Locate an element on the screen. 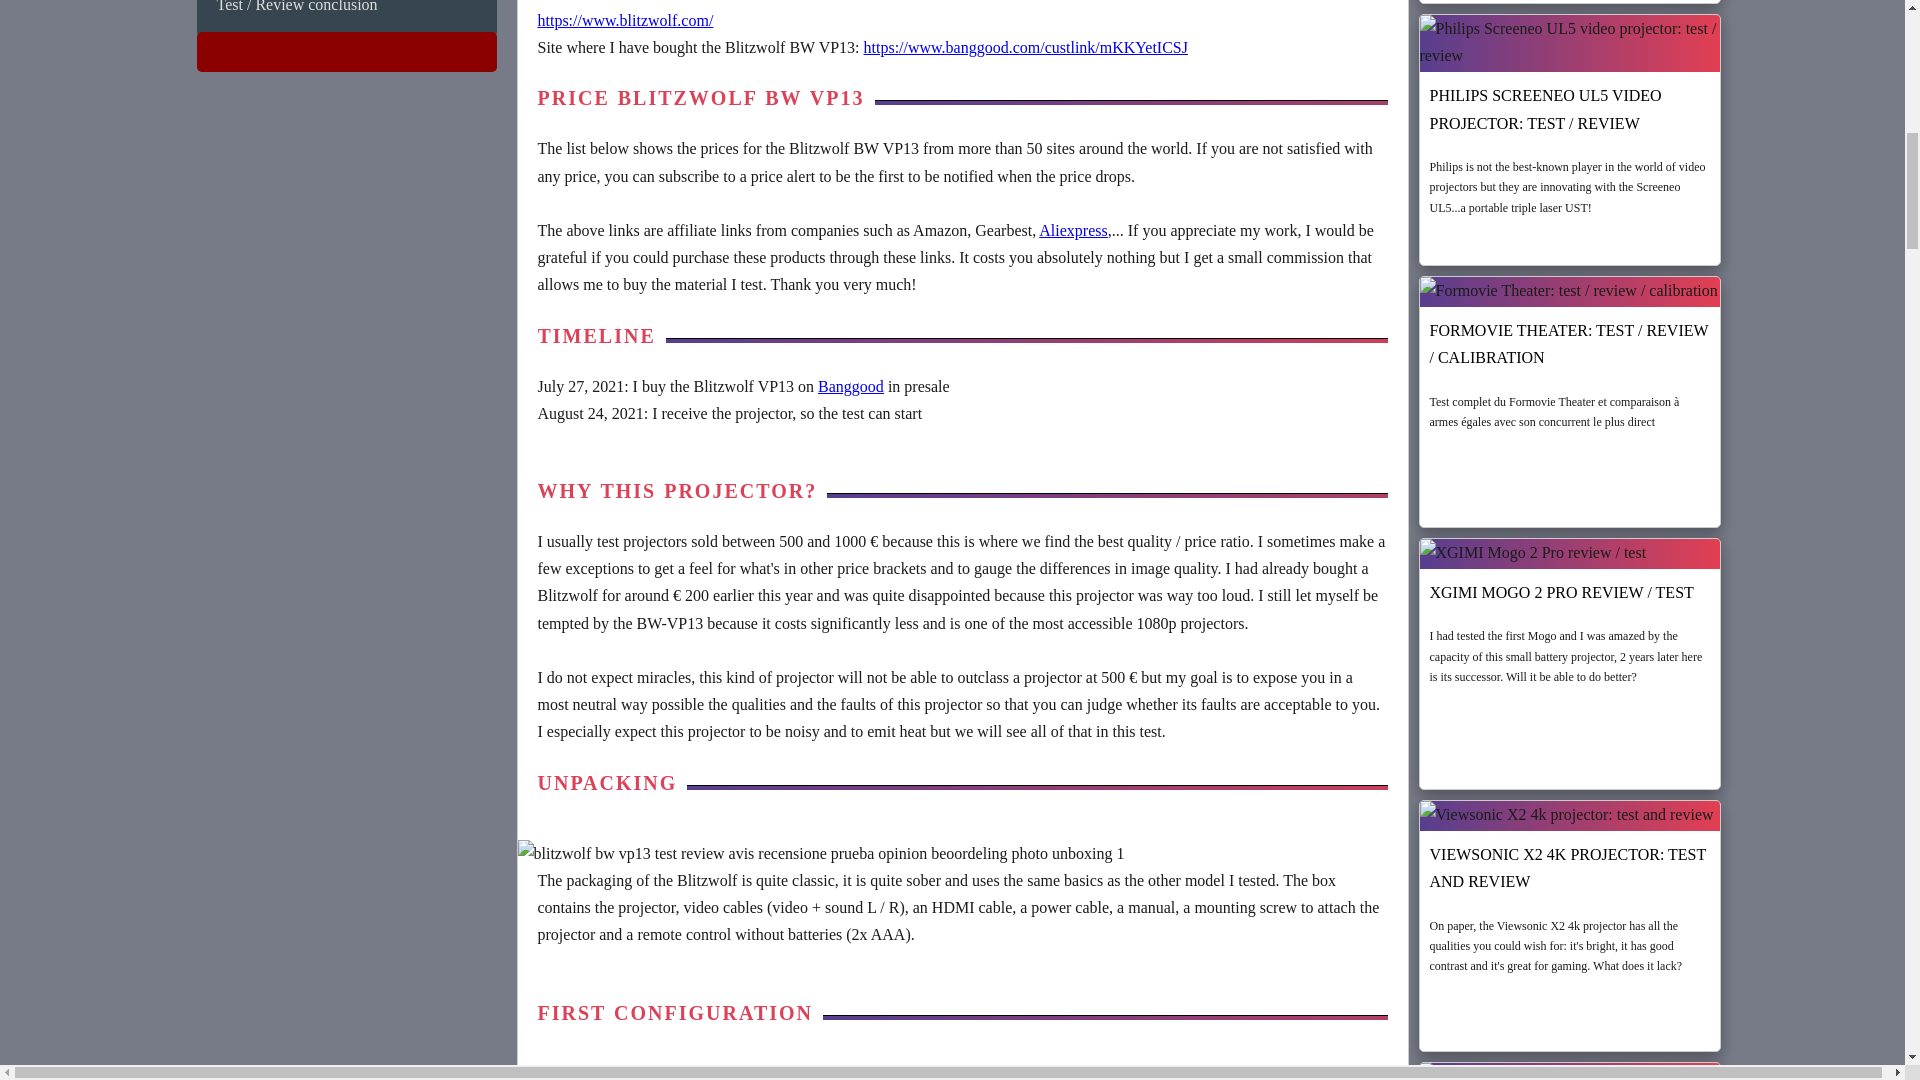  Aliexpress is located at coordinates (1072, 230).